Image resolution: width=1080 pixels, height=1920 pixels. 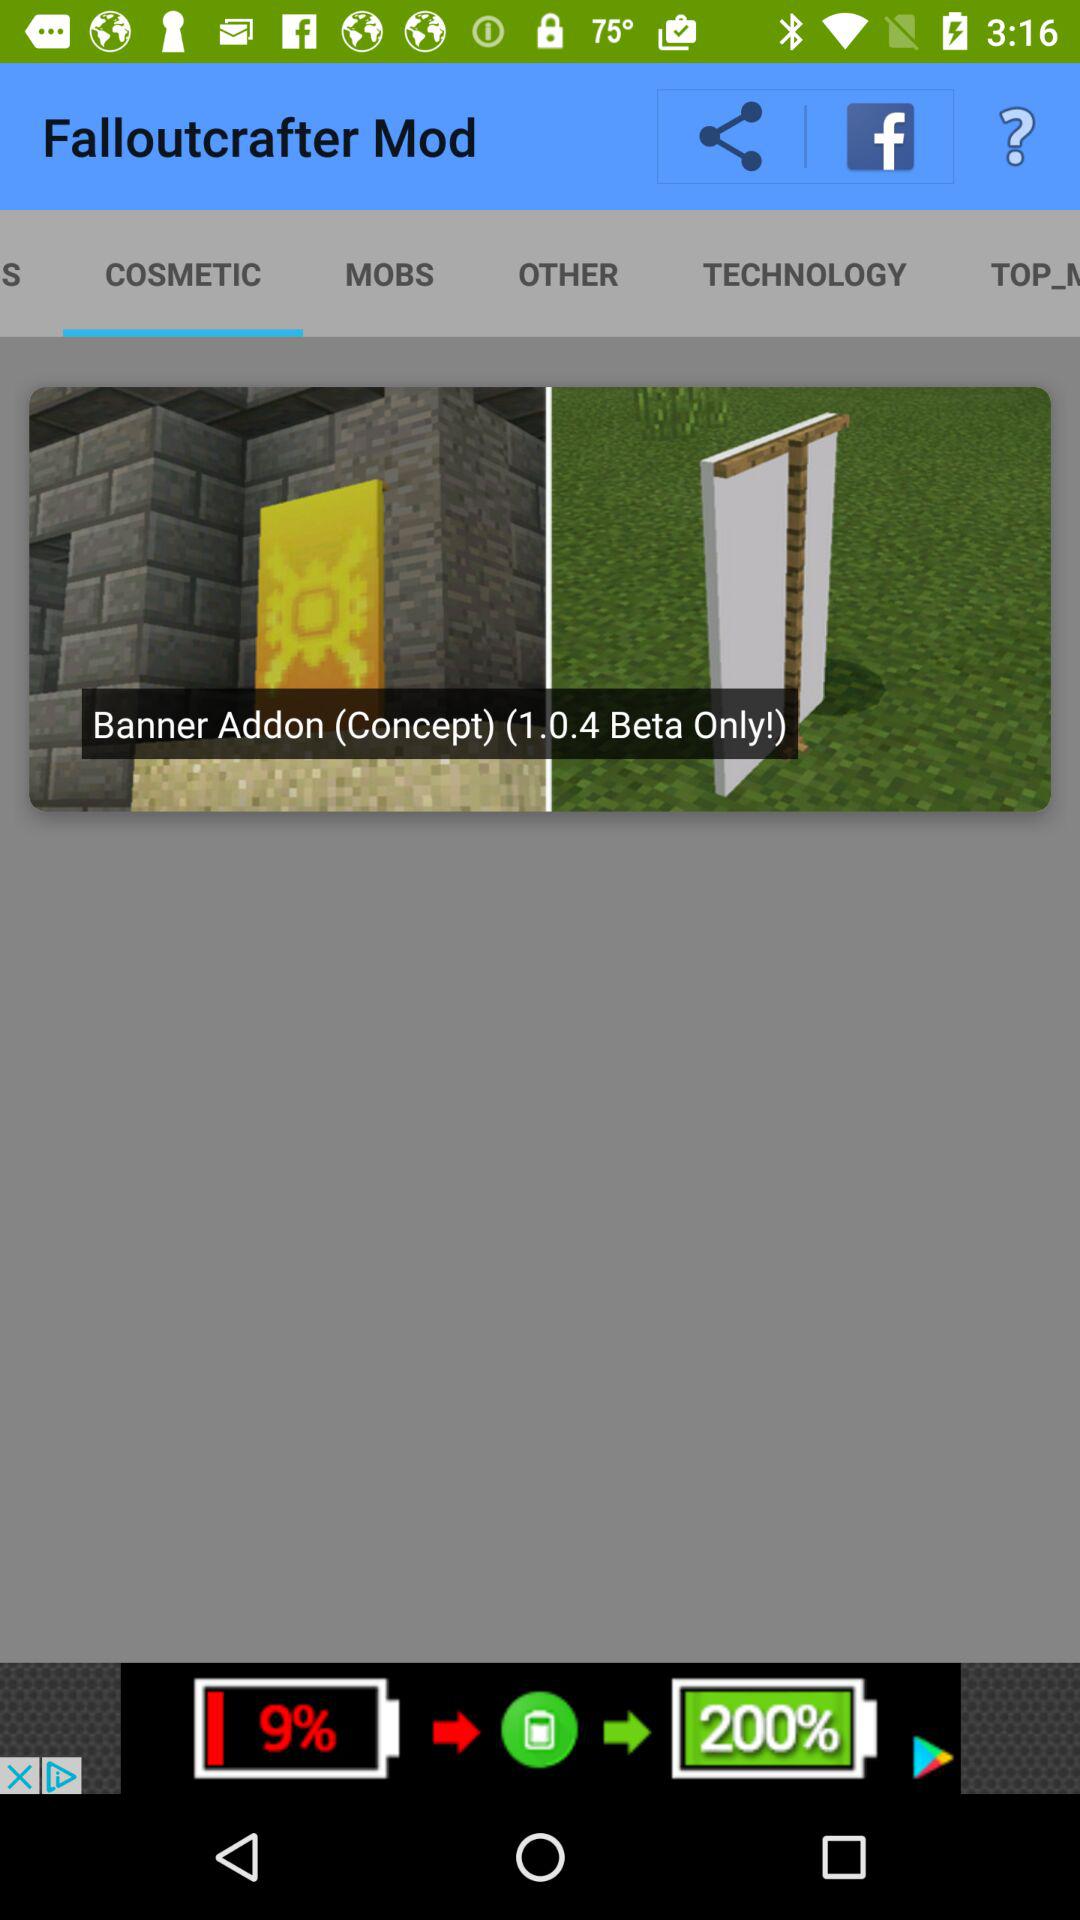 What do you see at coordinates (881, 136) in the screenshot?
I see `select facebook icon` at bounding box center [881, 136].